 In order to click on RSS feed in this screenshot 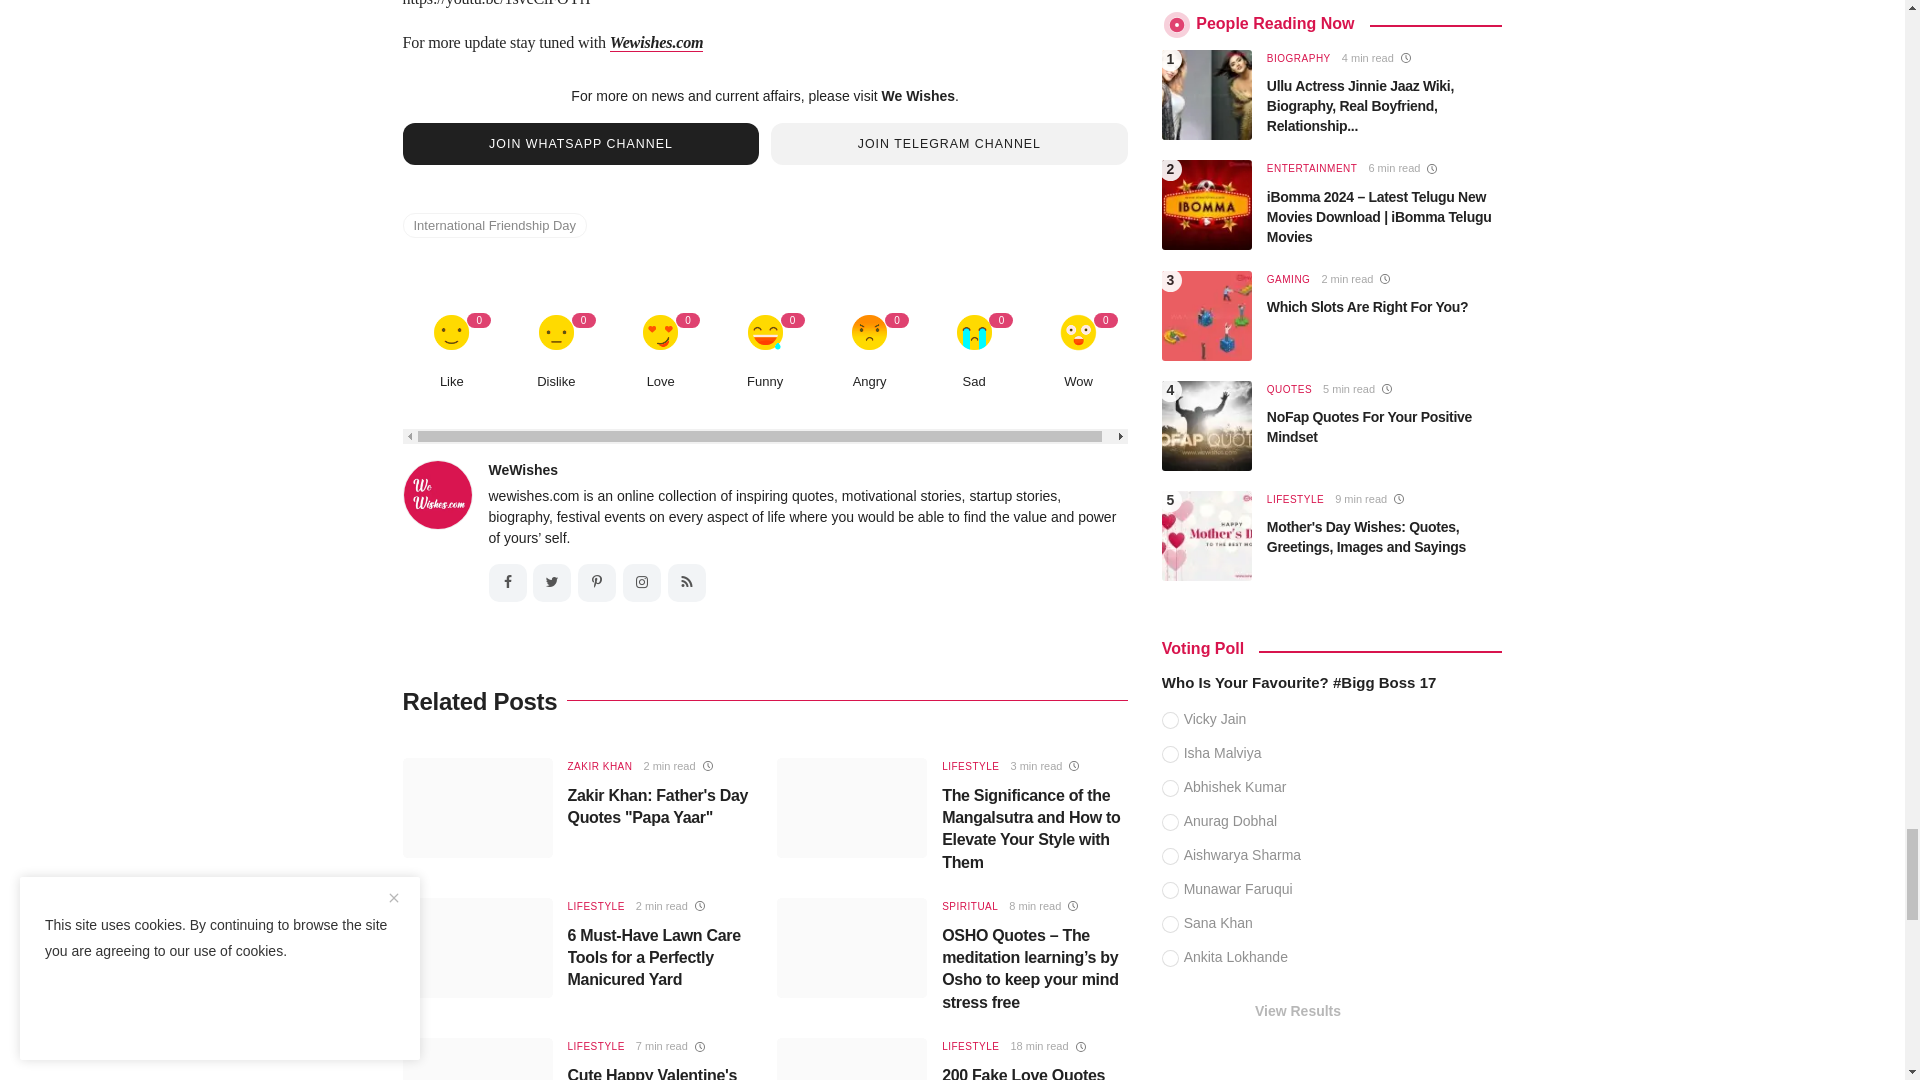, I will do `click(687, 582)`.